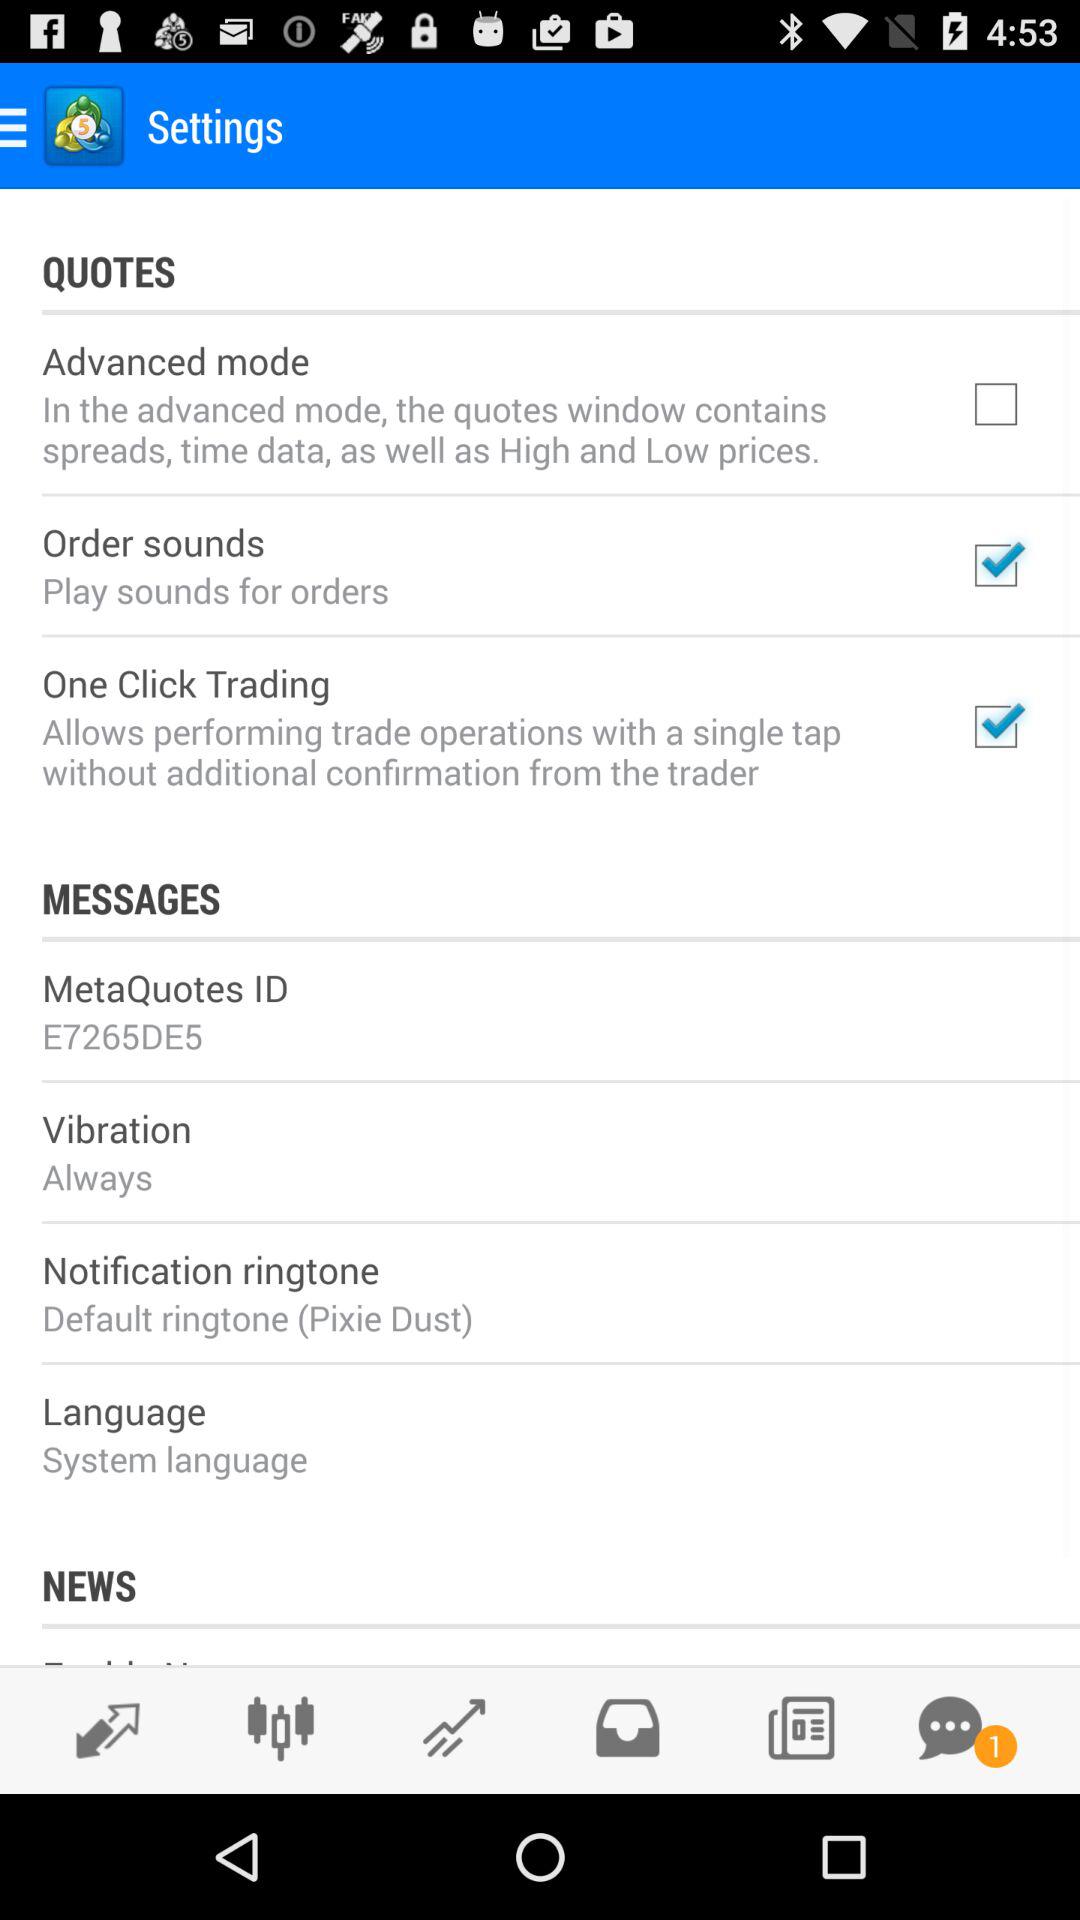  I want to click on go to news, so click(800, 1728).